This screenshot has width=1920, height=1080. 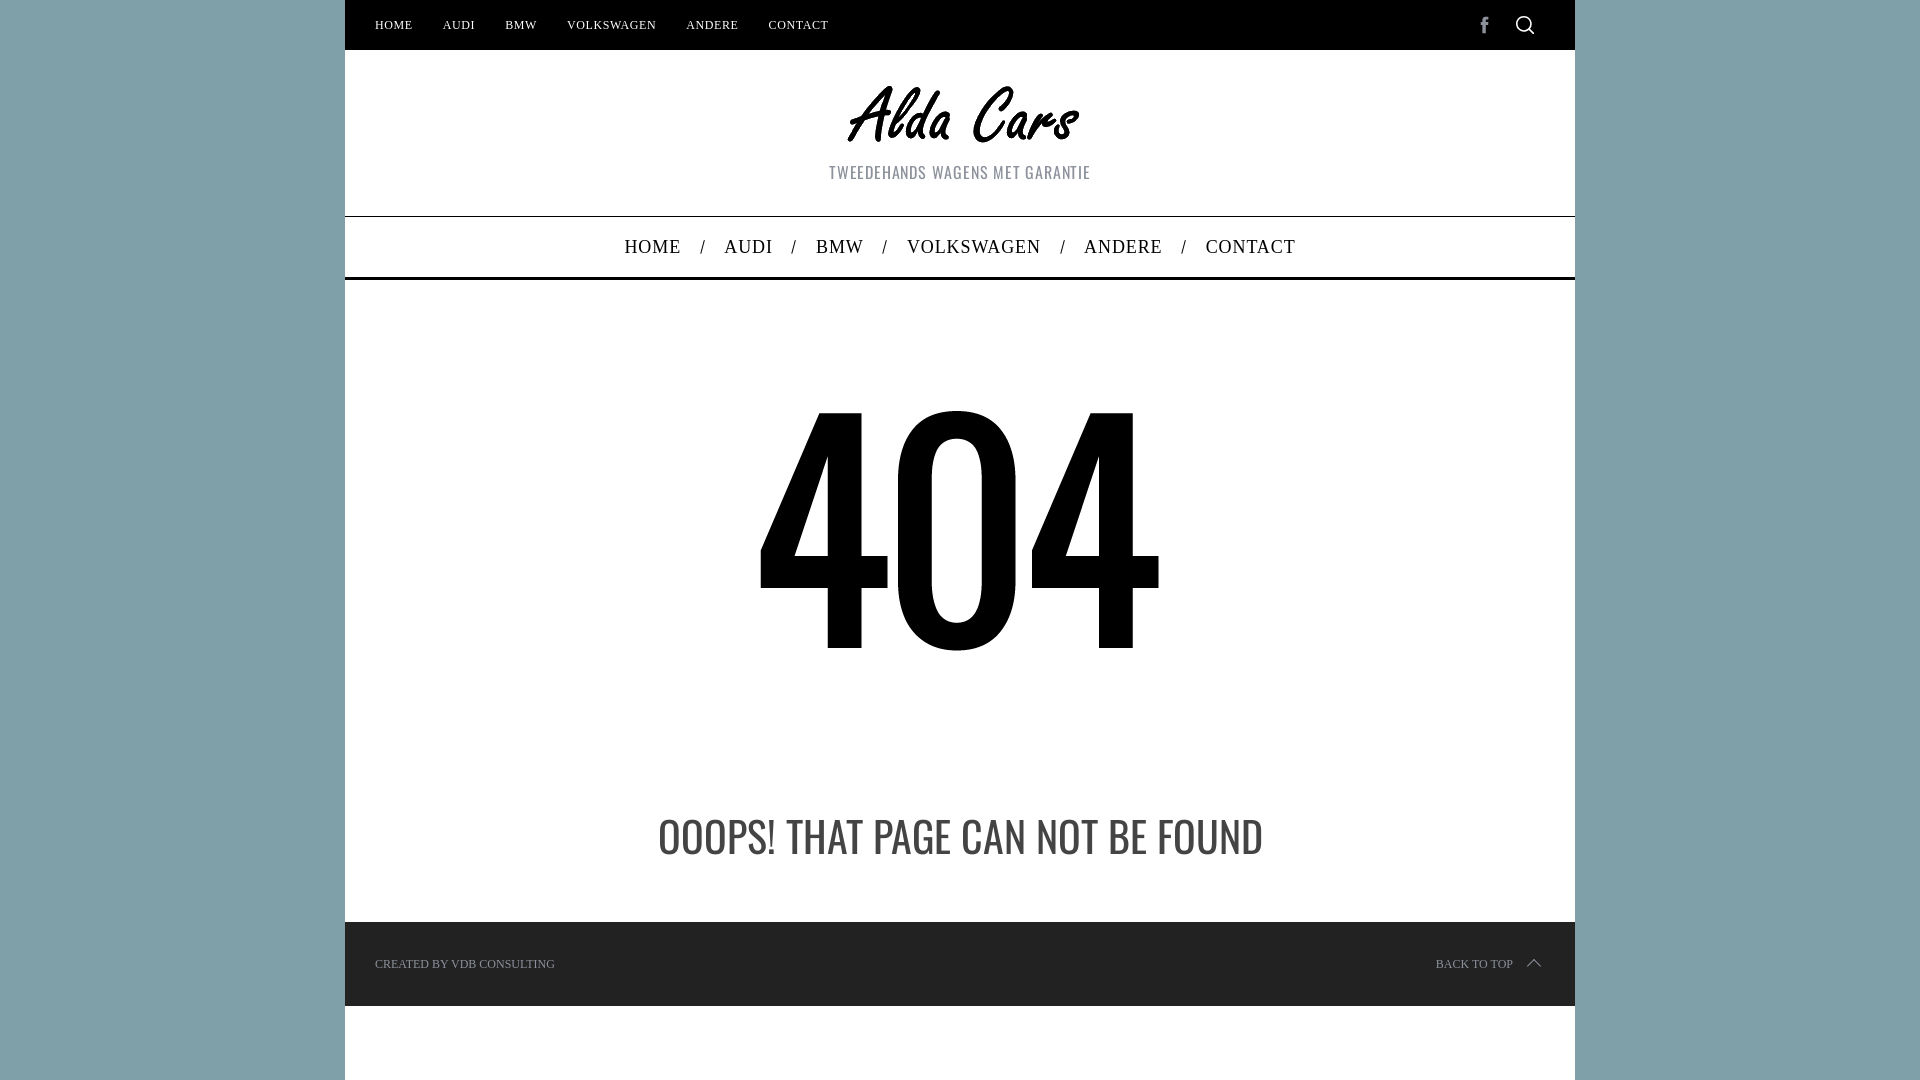 What do you see at coordinates (1123, 247) in the screenshot?
I see `ANDERE` at bounding box center [1123, 247].